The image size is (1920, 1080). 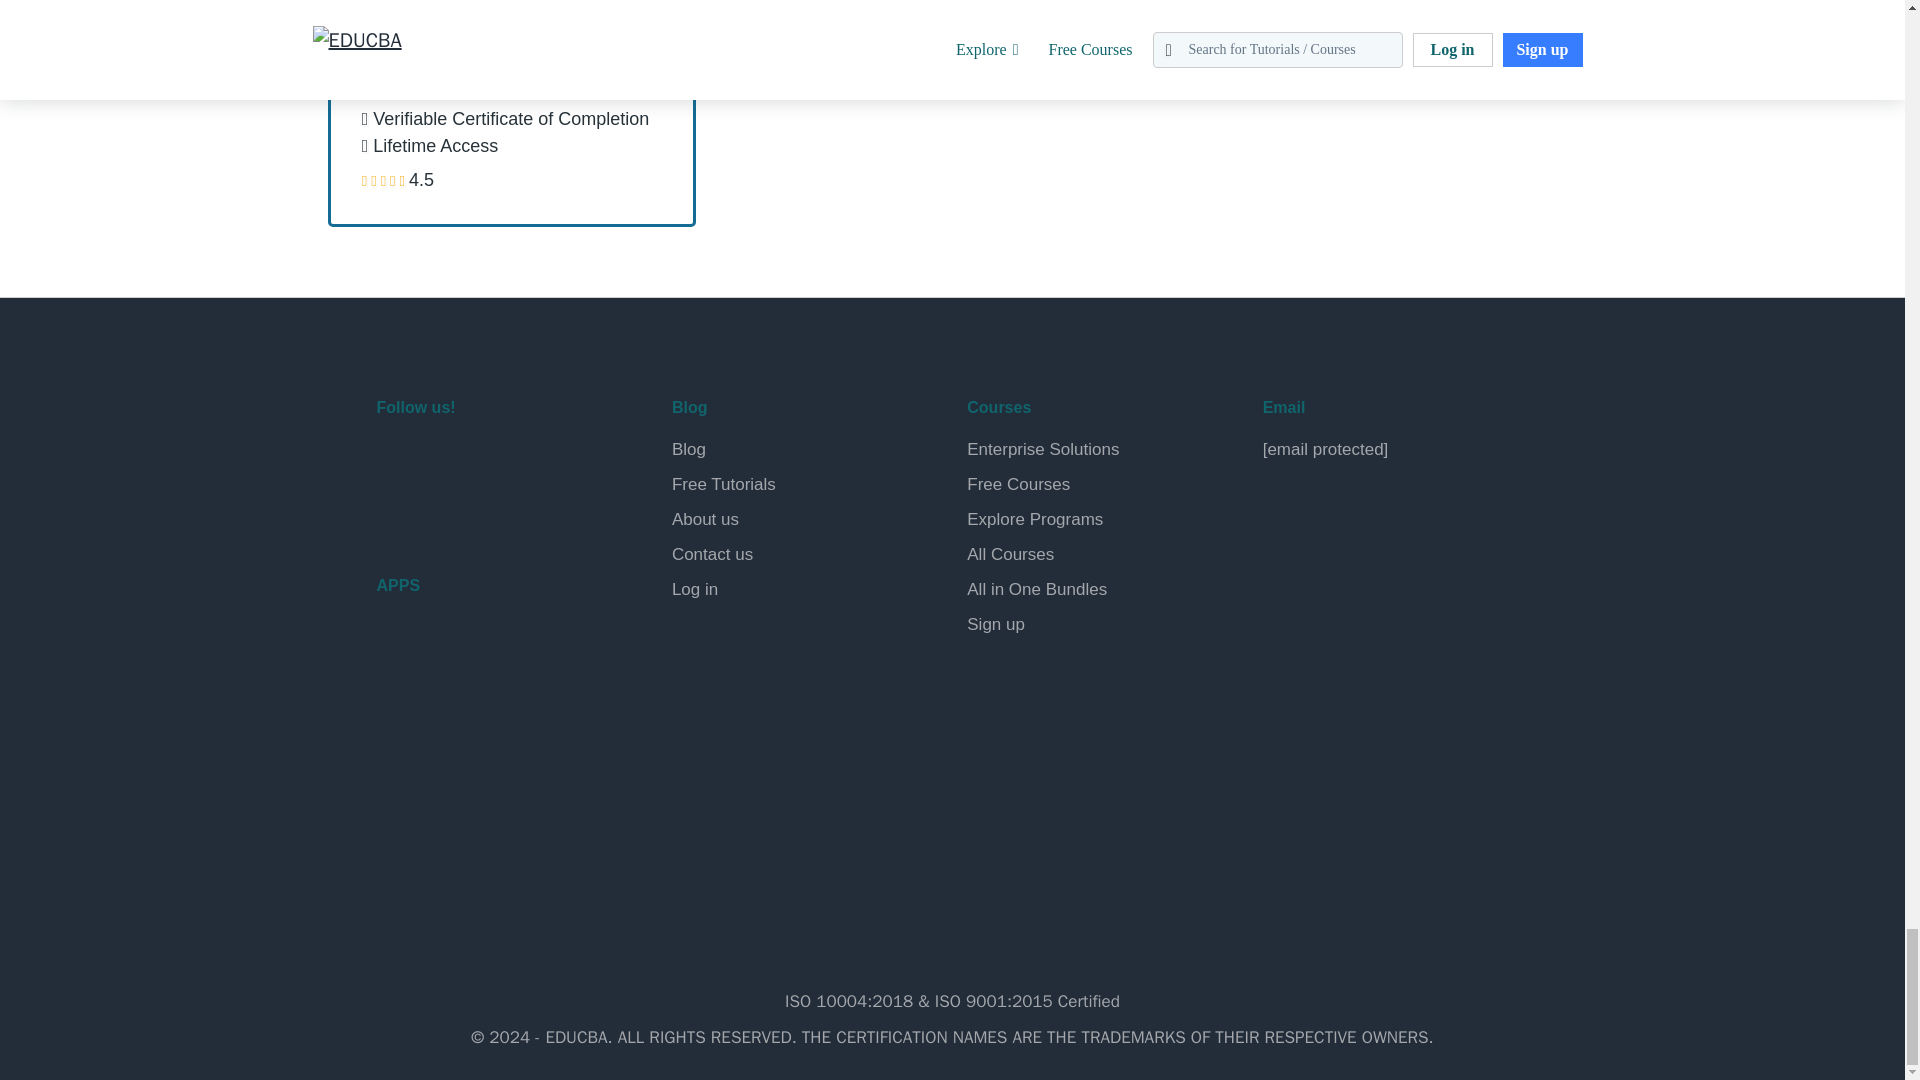 I want to click on EDUCBA Android App, so click(x=476, y=658).